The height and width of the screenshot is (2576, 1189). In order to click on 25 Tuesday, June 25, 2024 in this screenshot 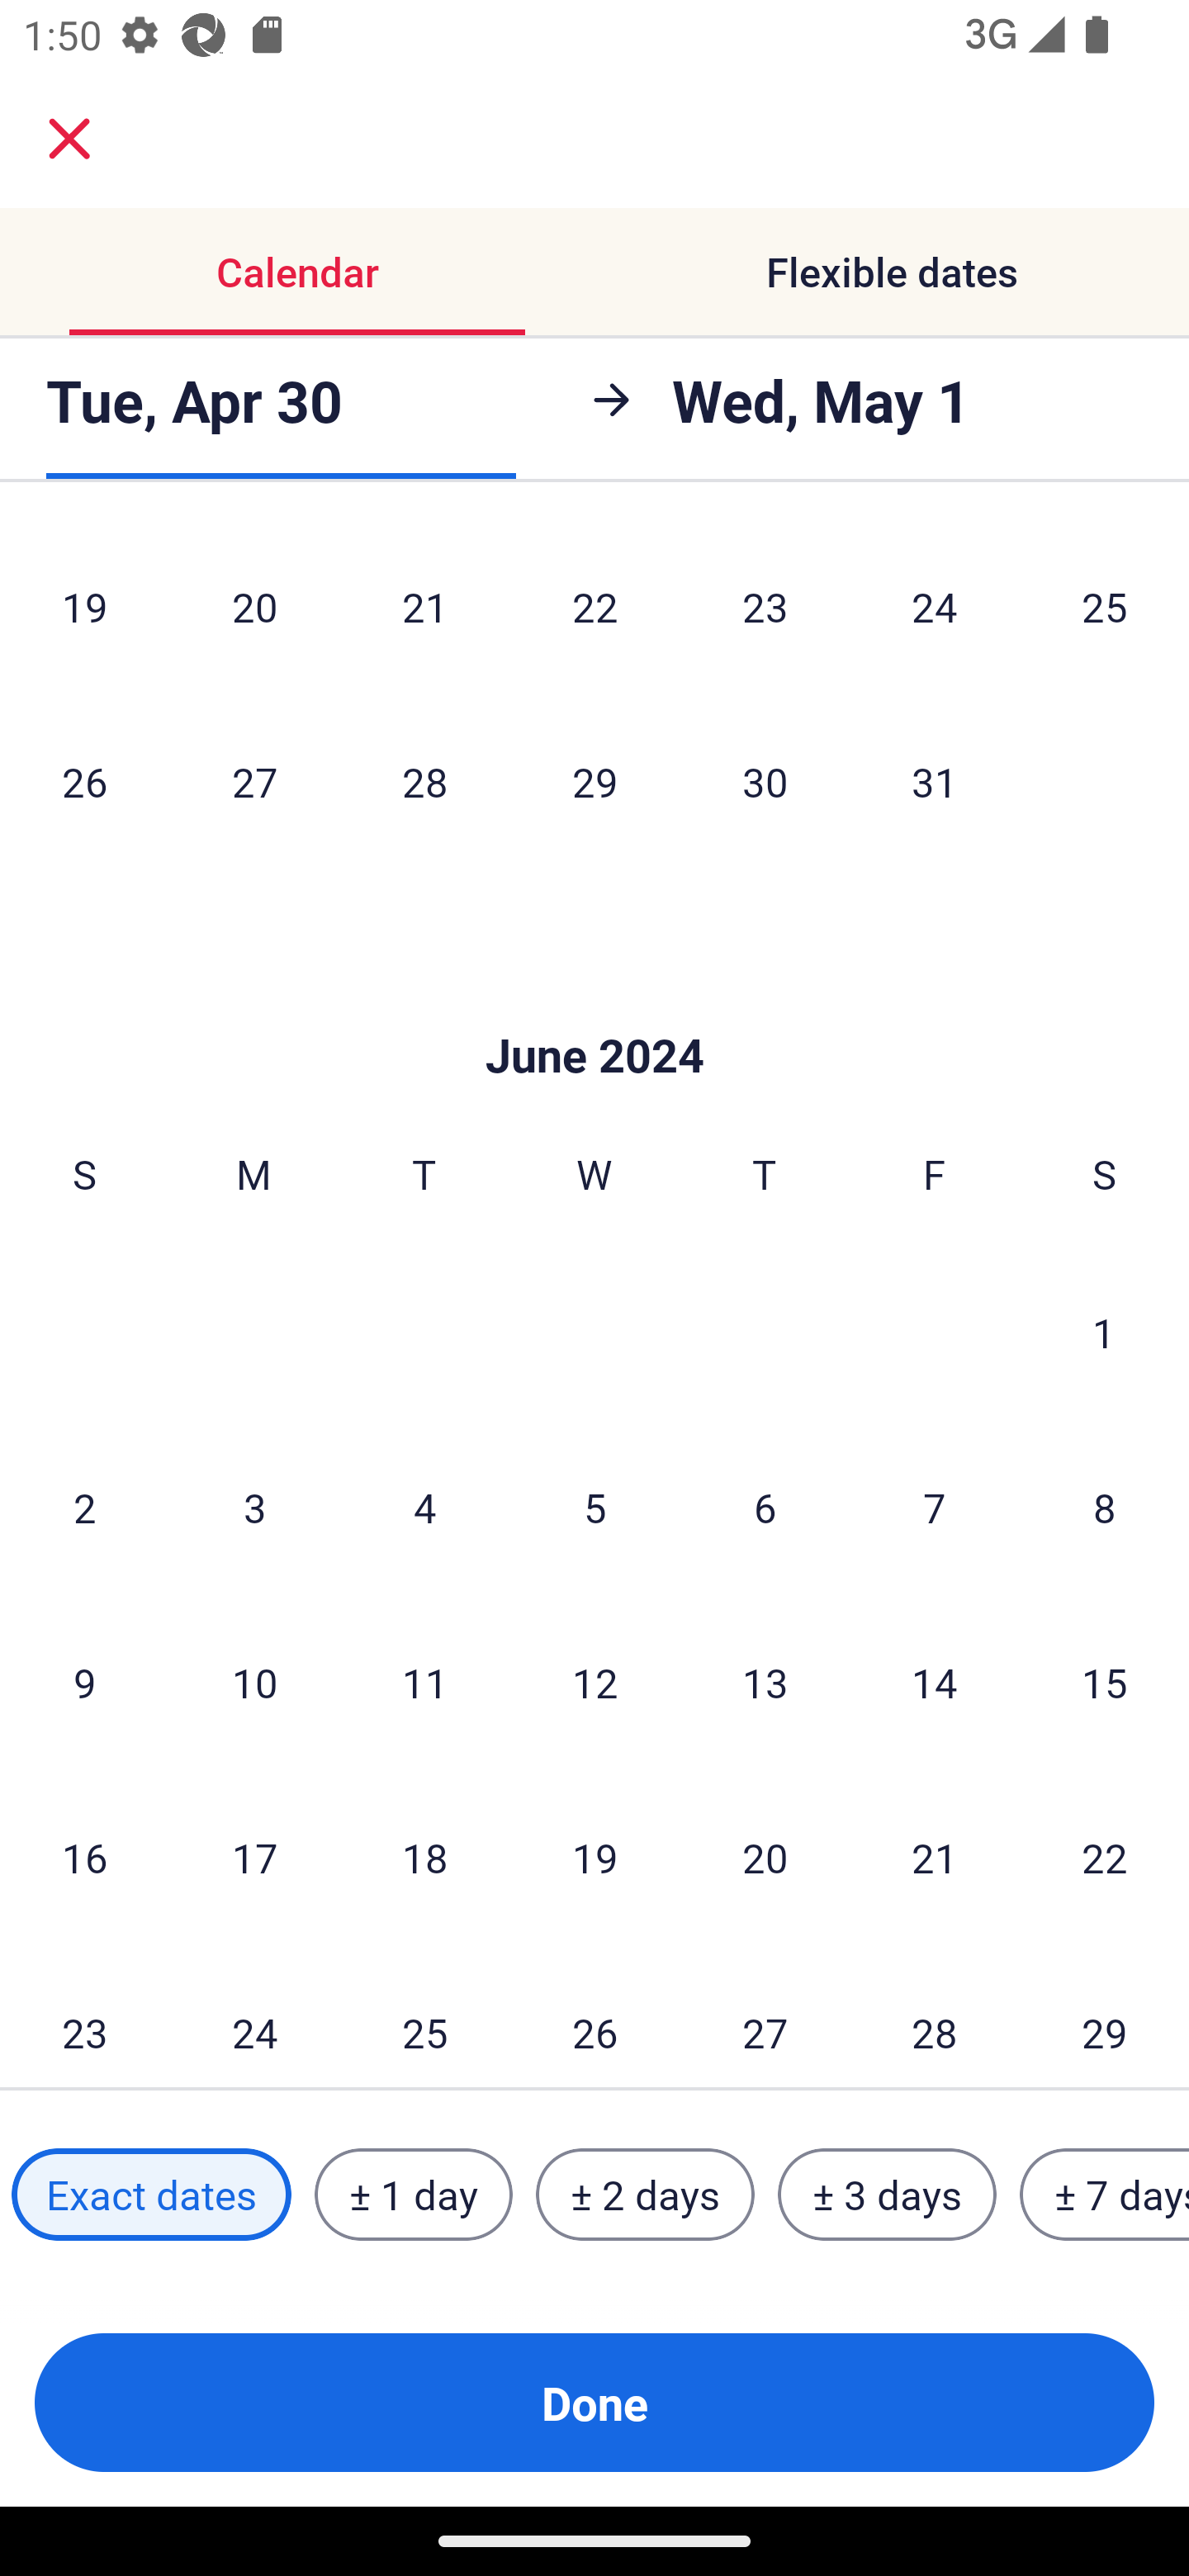, I will do `click(424, 2016)`.